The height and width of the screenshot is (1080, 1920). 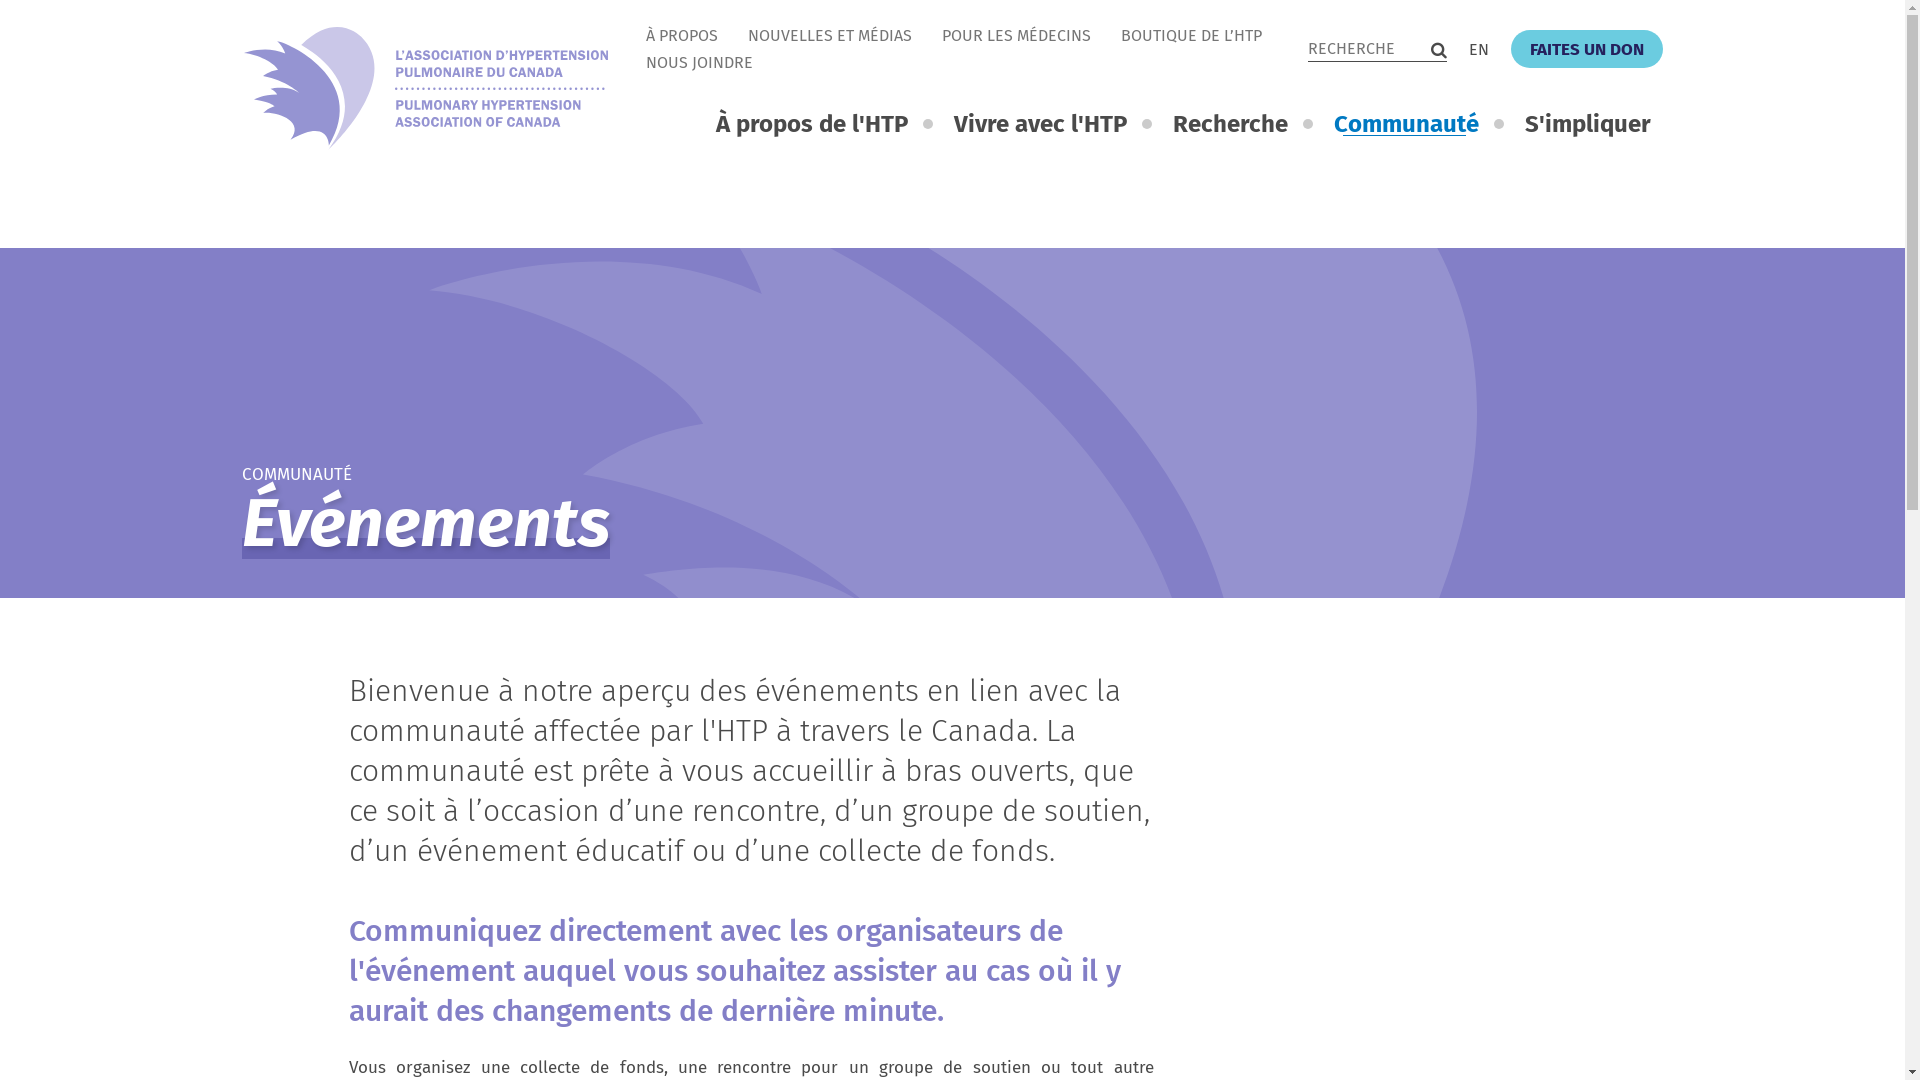 I want to click on Vivre avec l'HTP, so click(x=1052, y=124).